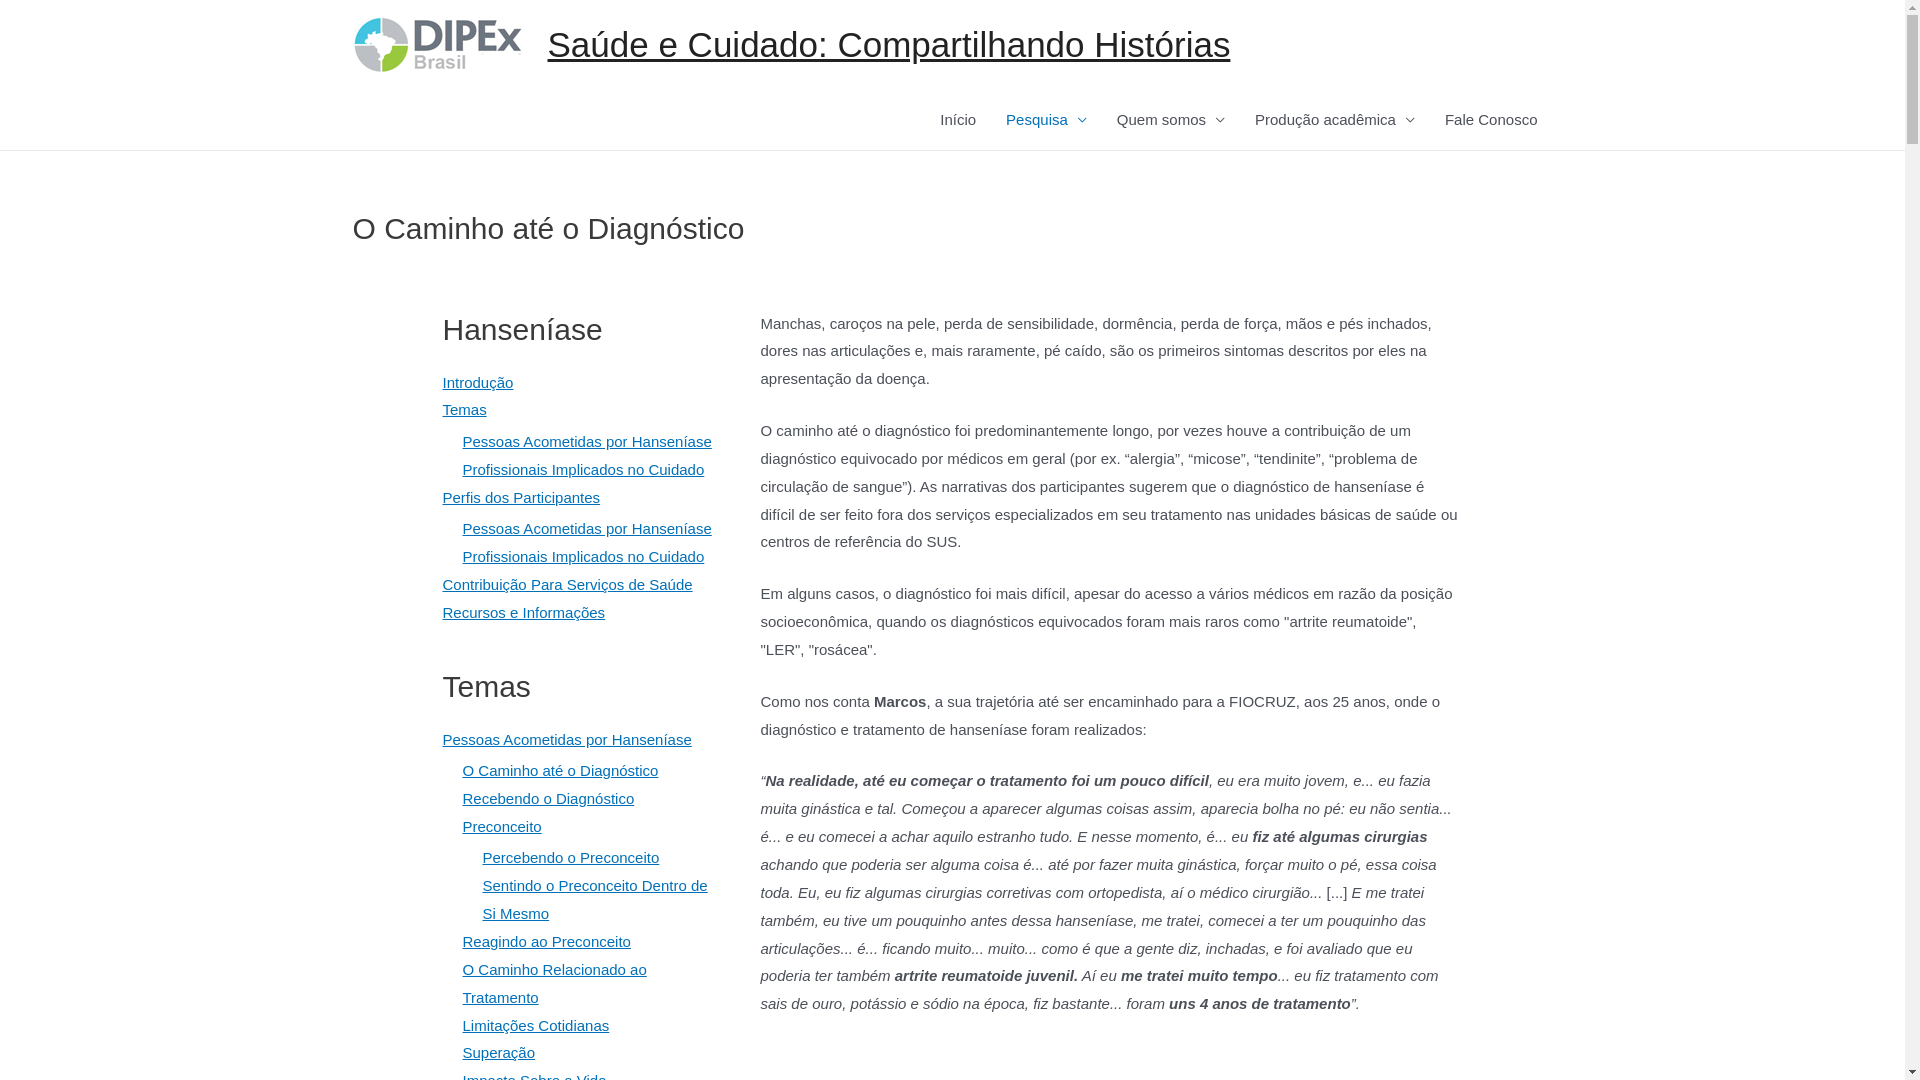 This screenshot has width=1920, height=1080. I want to click on O Caminho Relacionado ao Tratamento, so click(554, 984).